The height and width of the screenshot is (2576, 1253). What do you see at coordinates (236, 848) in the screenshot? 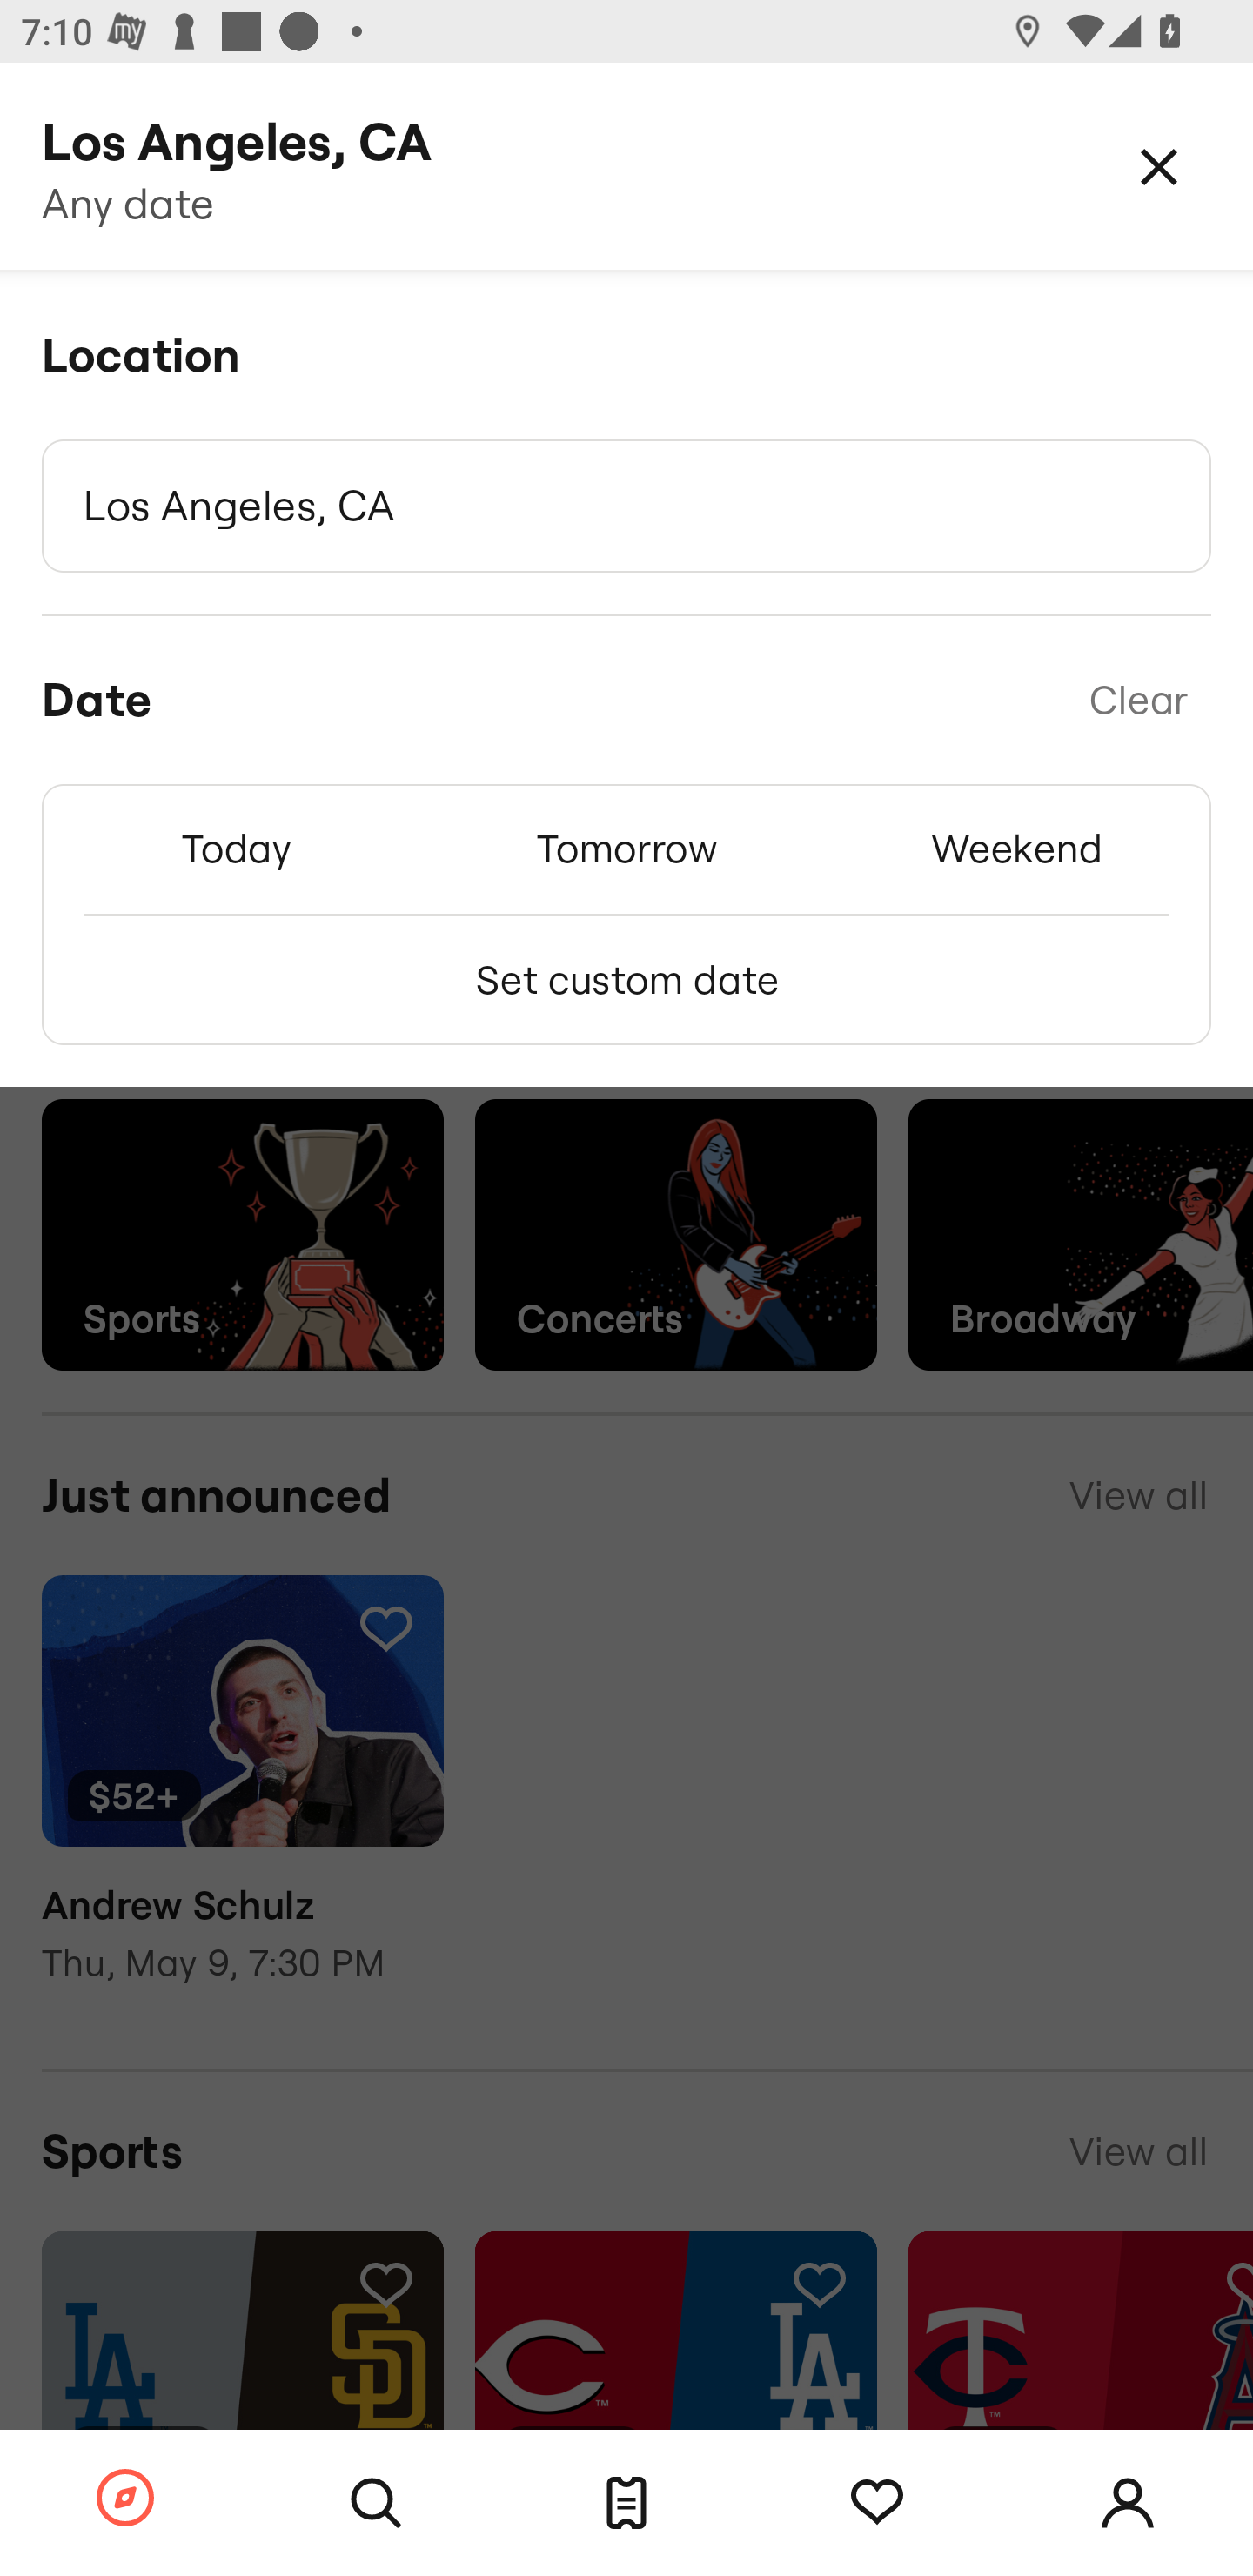
I see `Today` at bounding box center [236, 848].